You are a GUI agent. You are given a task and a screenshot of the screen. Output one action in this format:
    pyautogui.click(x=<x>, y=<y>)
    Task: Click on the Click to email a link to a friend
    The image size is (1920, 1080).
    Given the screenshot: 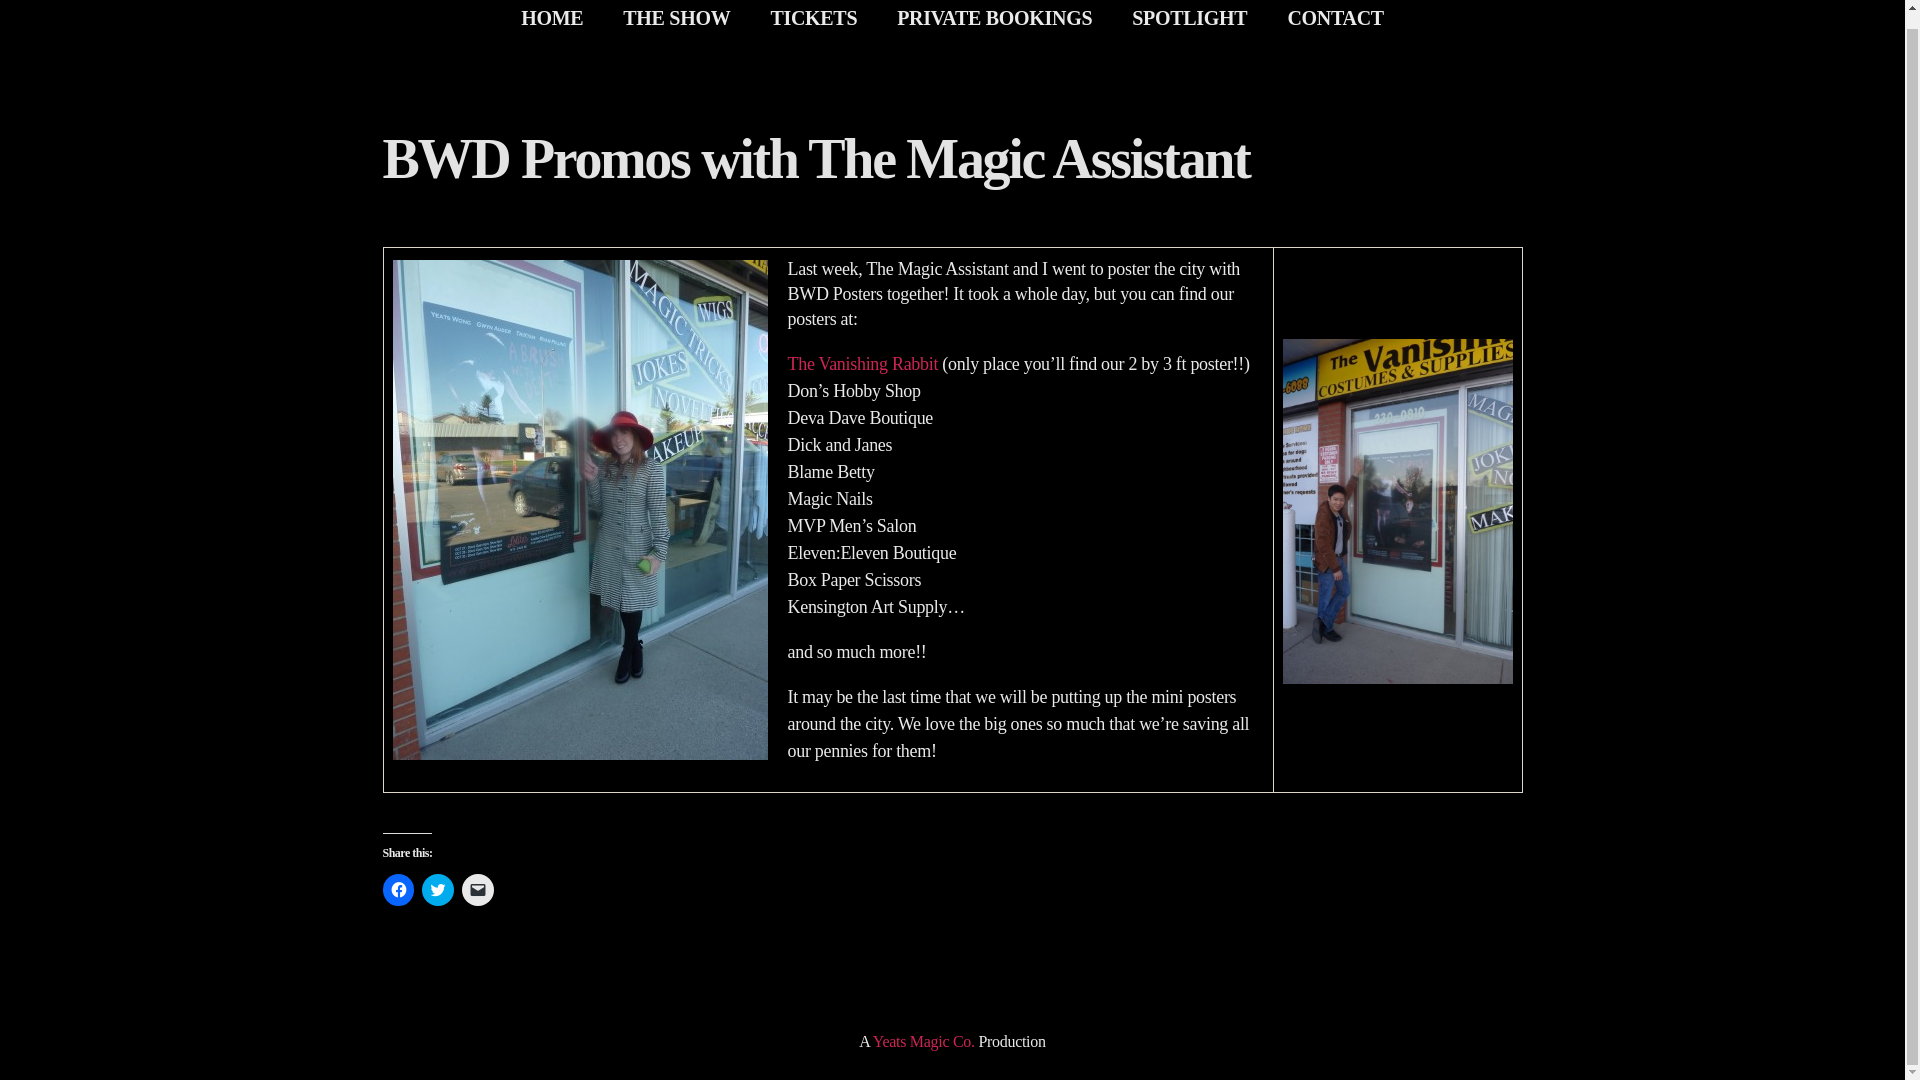 What is the action you would take?
    pyautogui.click(x=478, y=890)
    